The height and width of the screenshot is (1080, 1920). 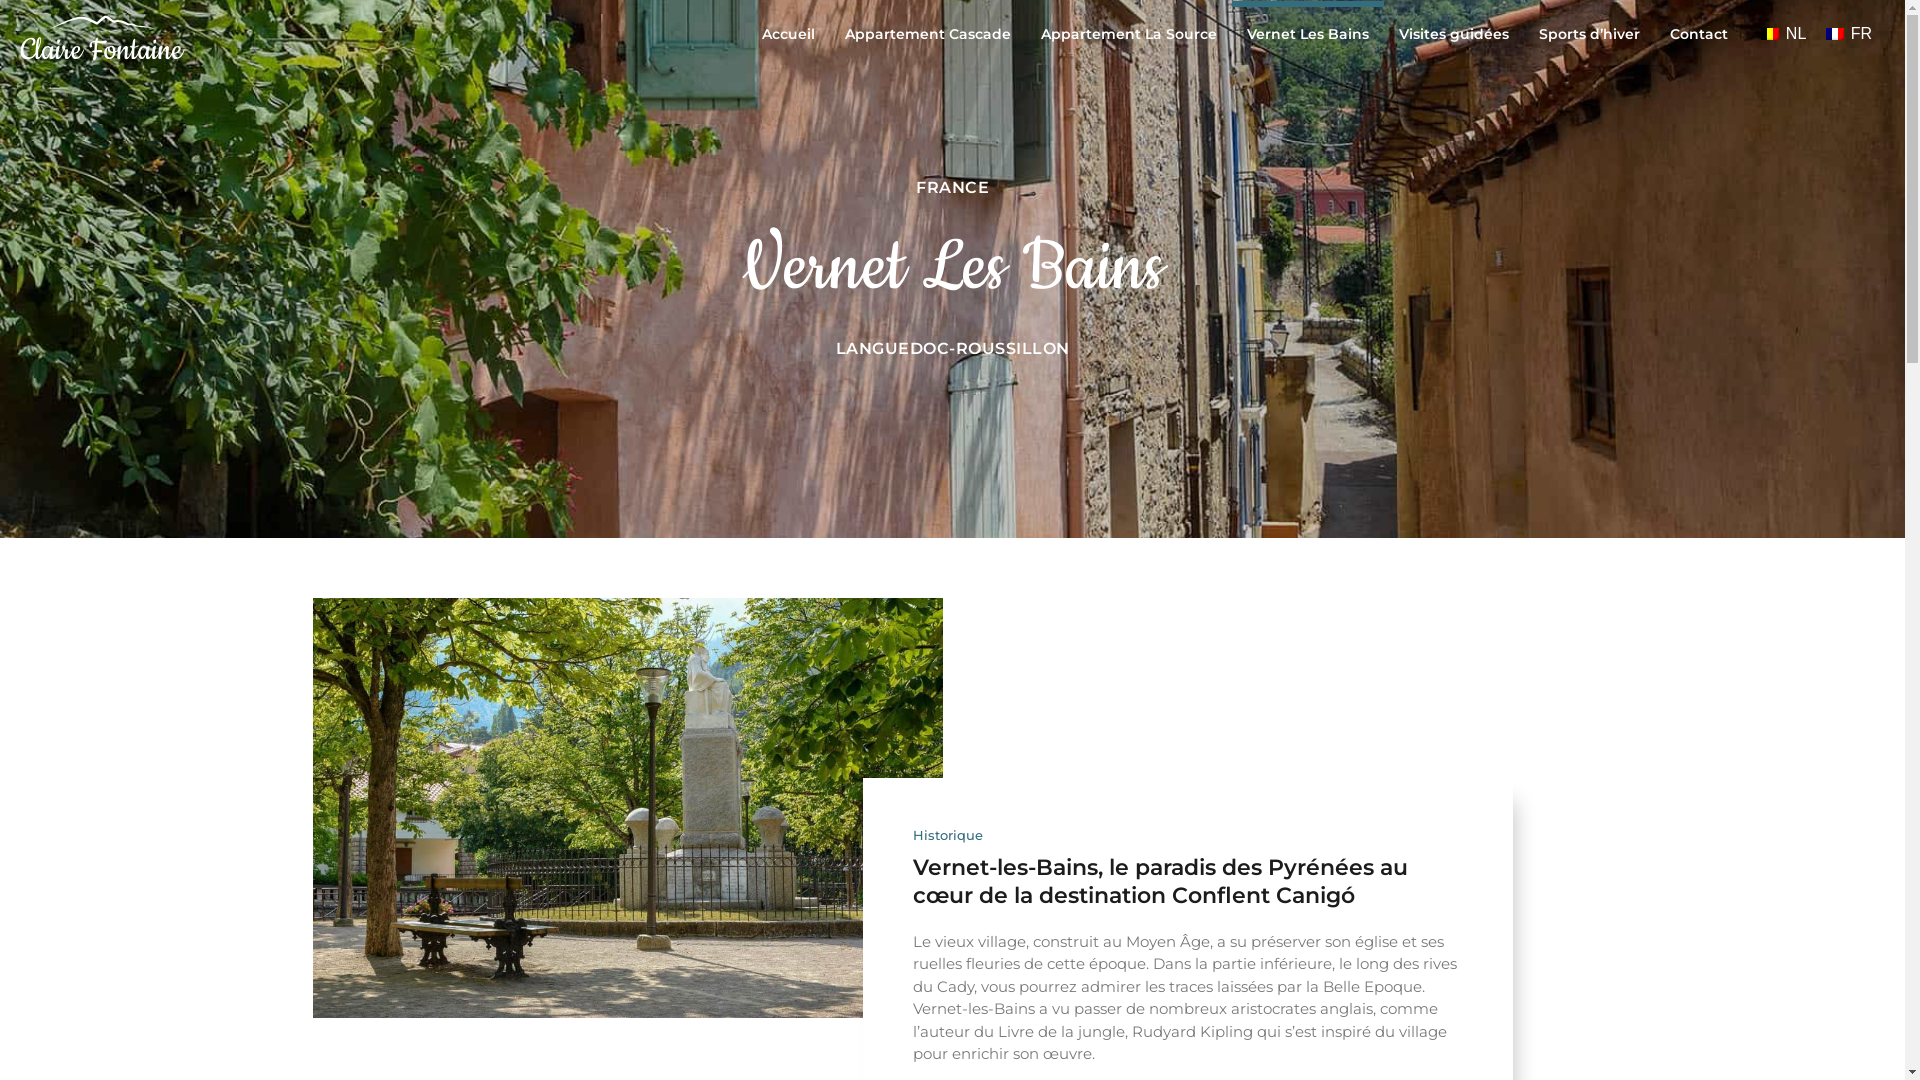 I want to click on Appartement Cascade, so click(x=928, y=34).